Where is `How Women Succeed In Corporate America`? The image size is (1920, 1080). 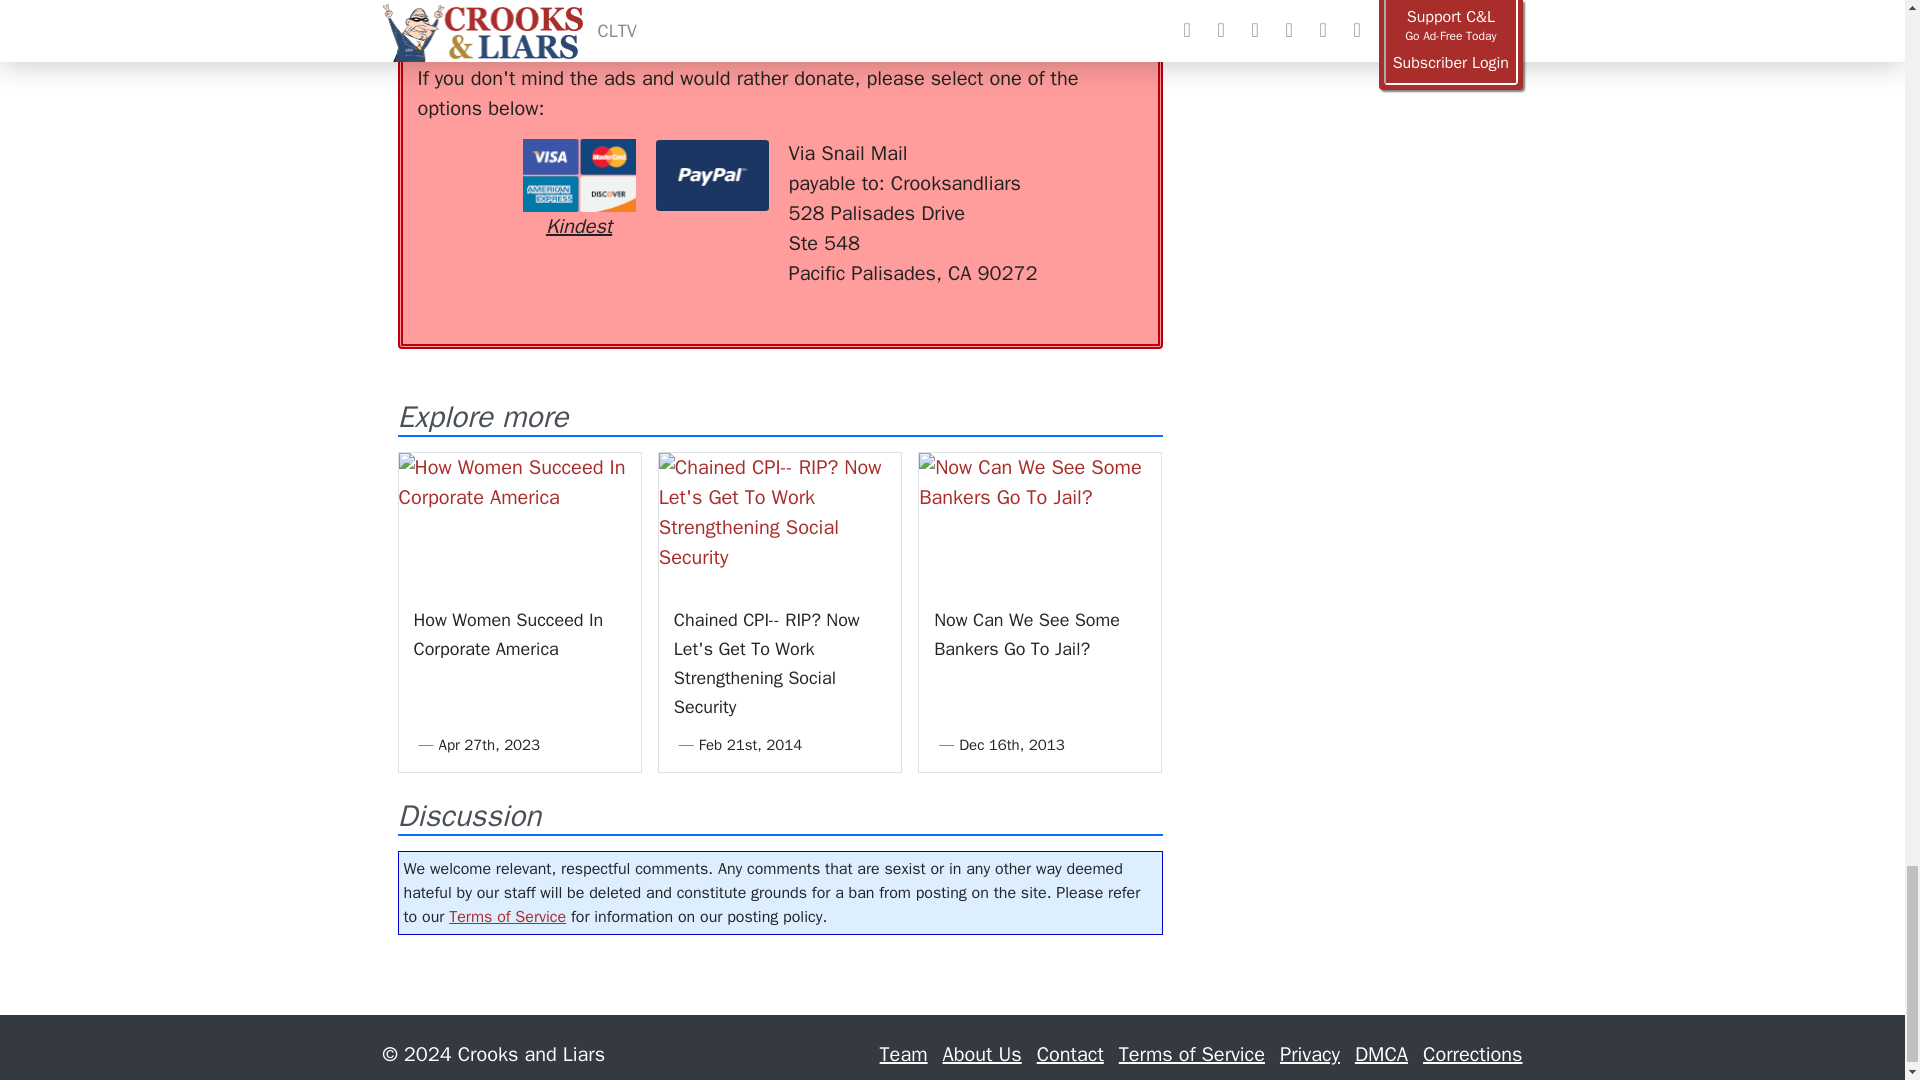 How Women Succeed In Corporate America is located at coordinates (518, 520).